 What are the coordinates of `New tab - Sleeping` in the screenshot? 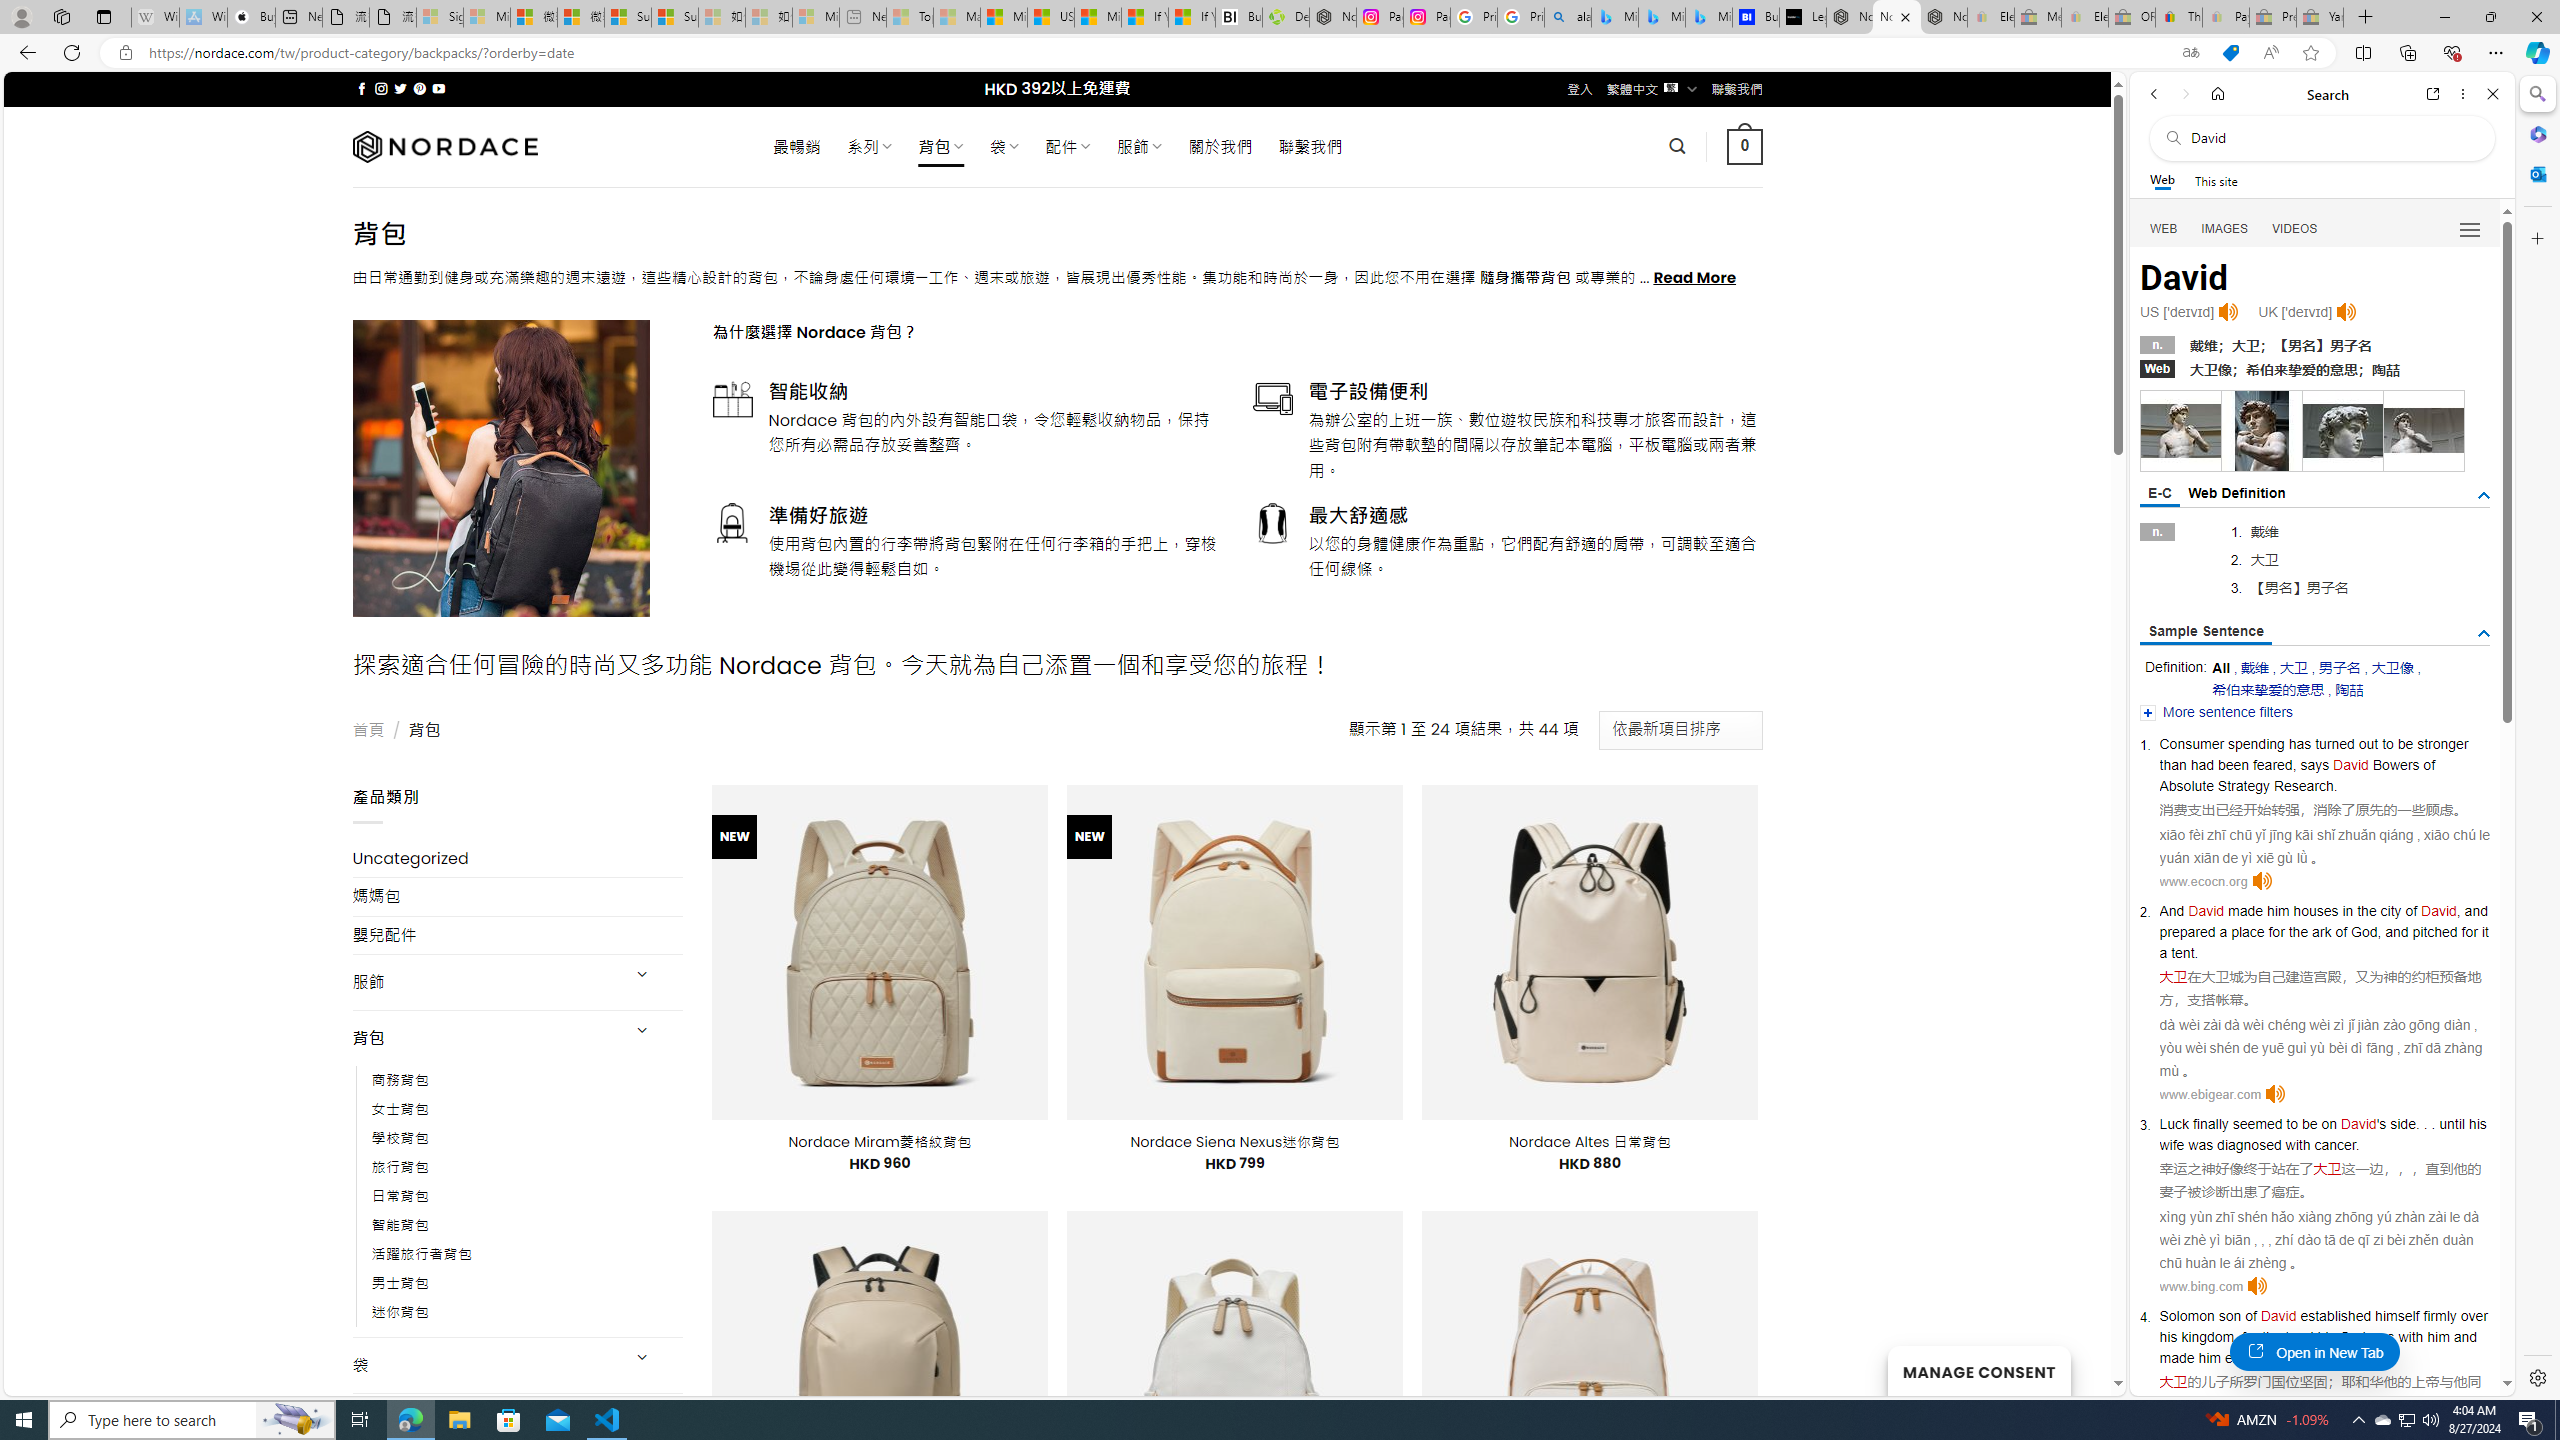 It's located at (864, 17).